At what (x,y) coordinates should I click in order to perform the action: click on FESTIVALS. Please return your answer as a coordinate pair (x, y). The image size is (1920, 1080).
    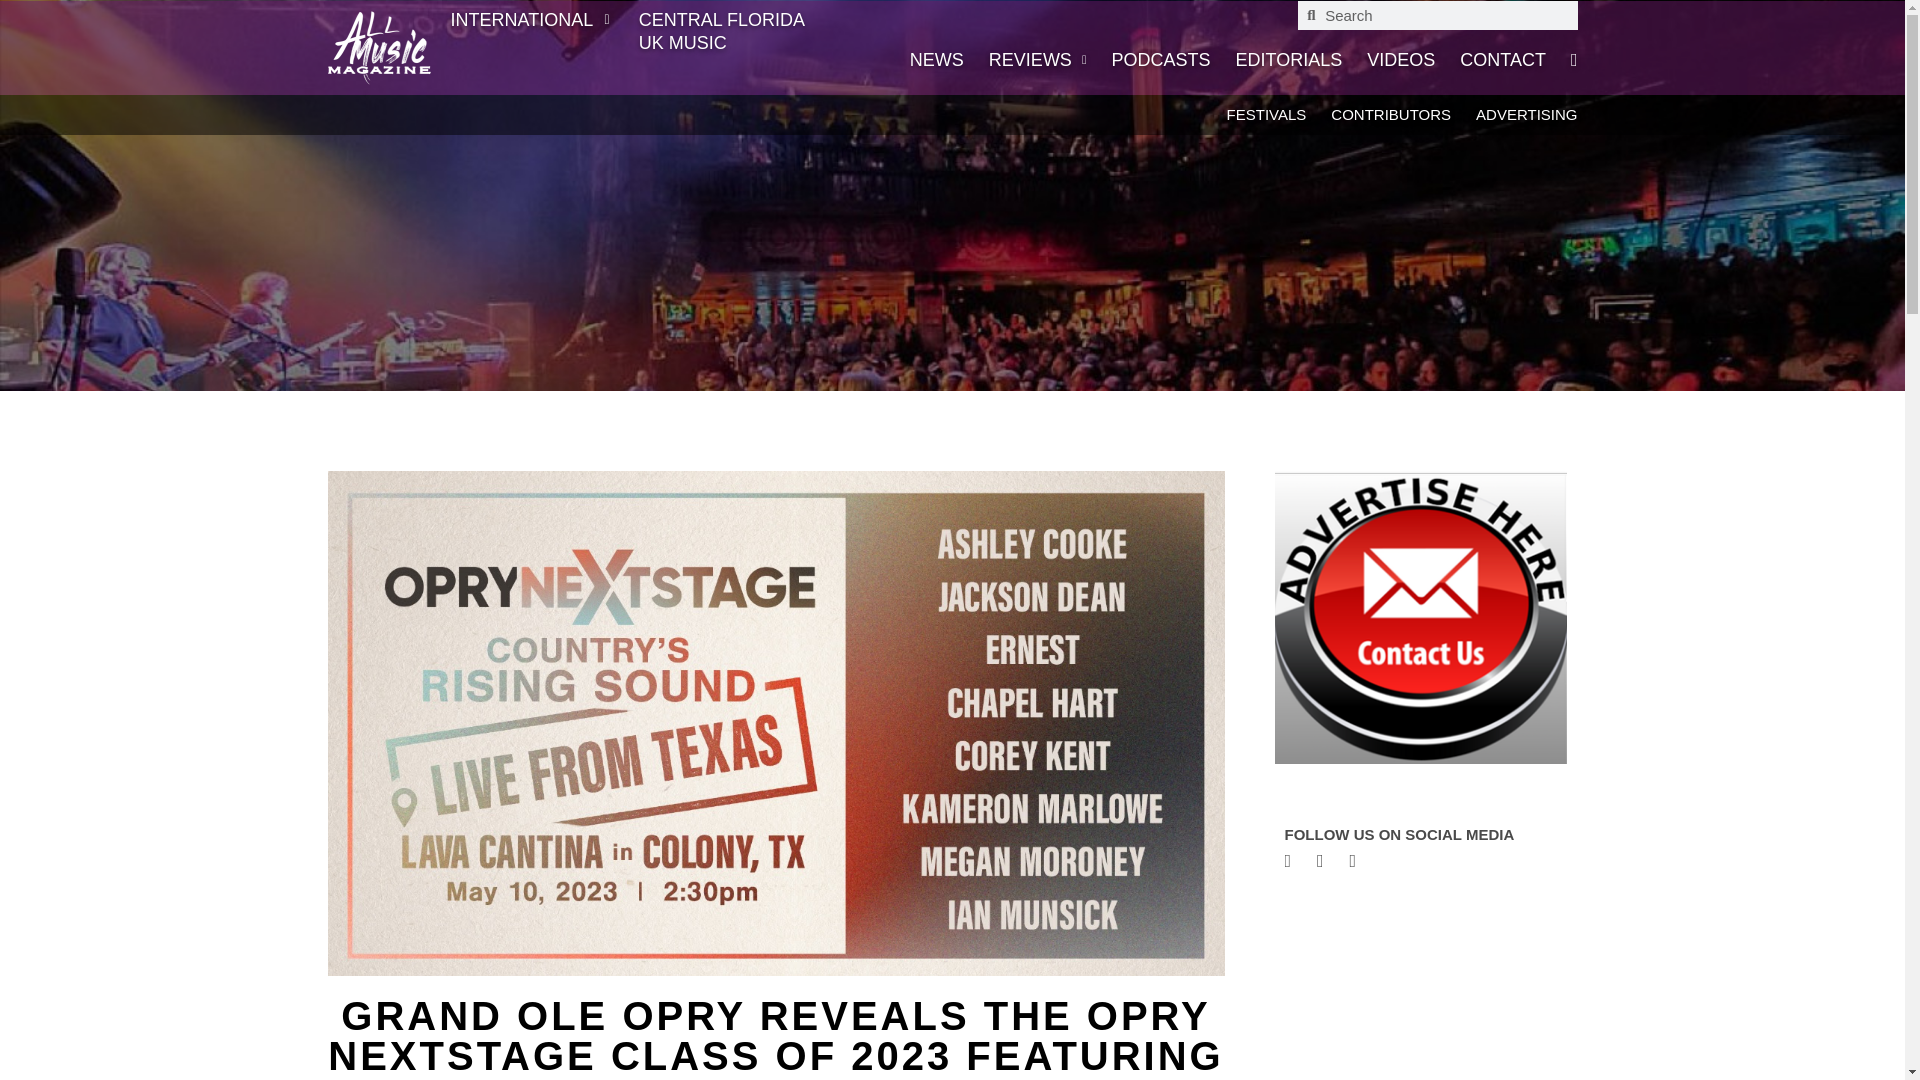
    Looking at the image, I should click on (1266, 114).